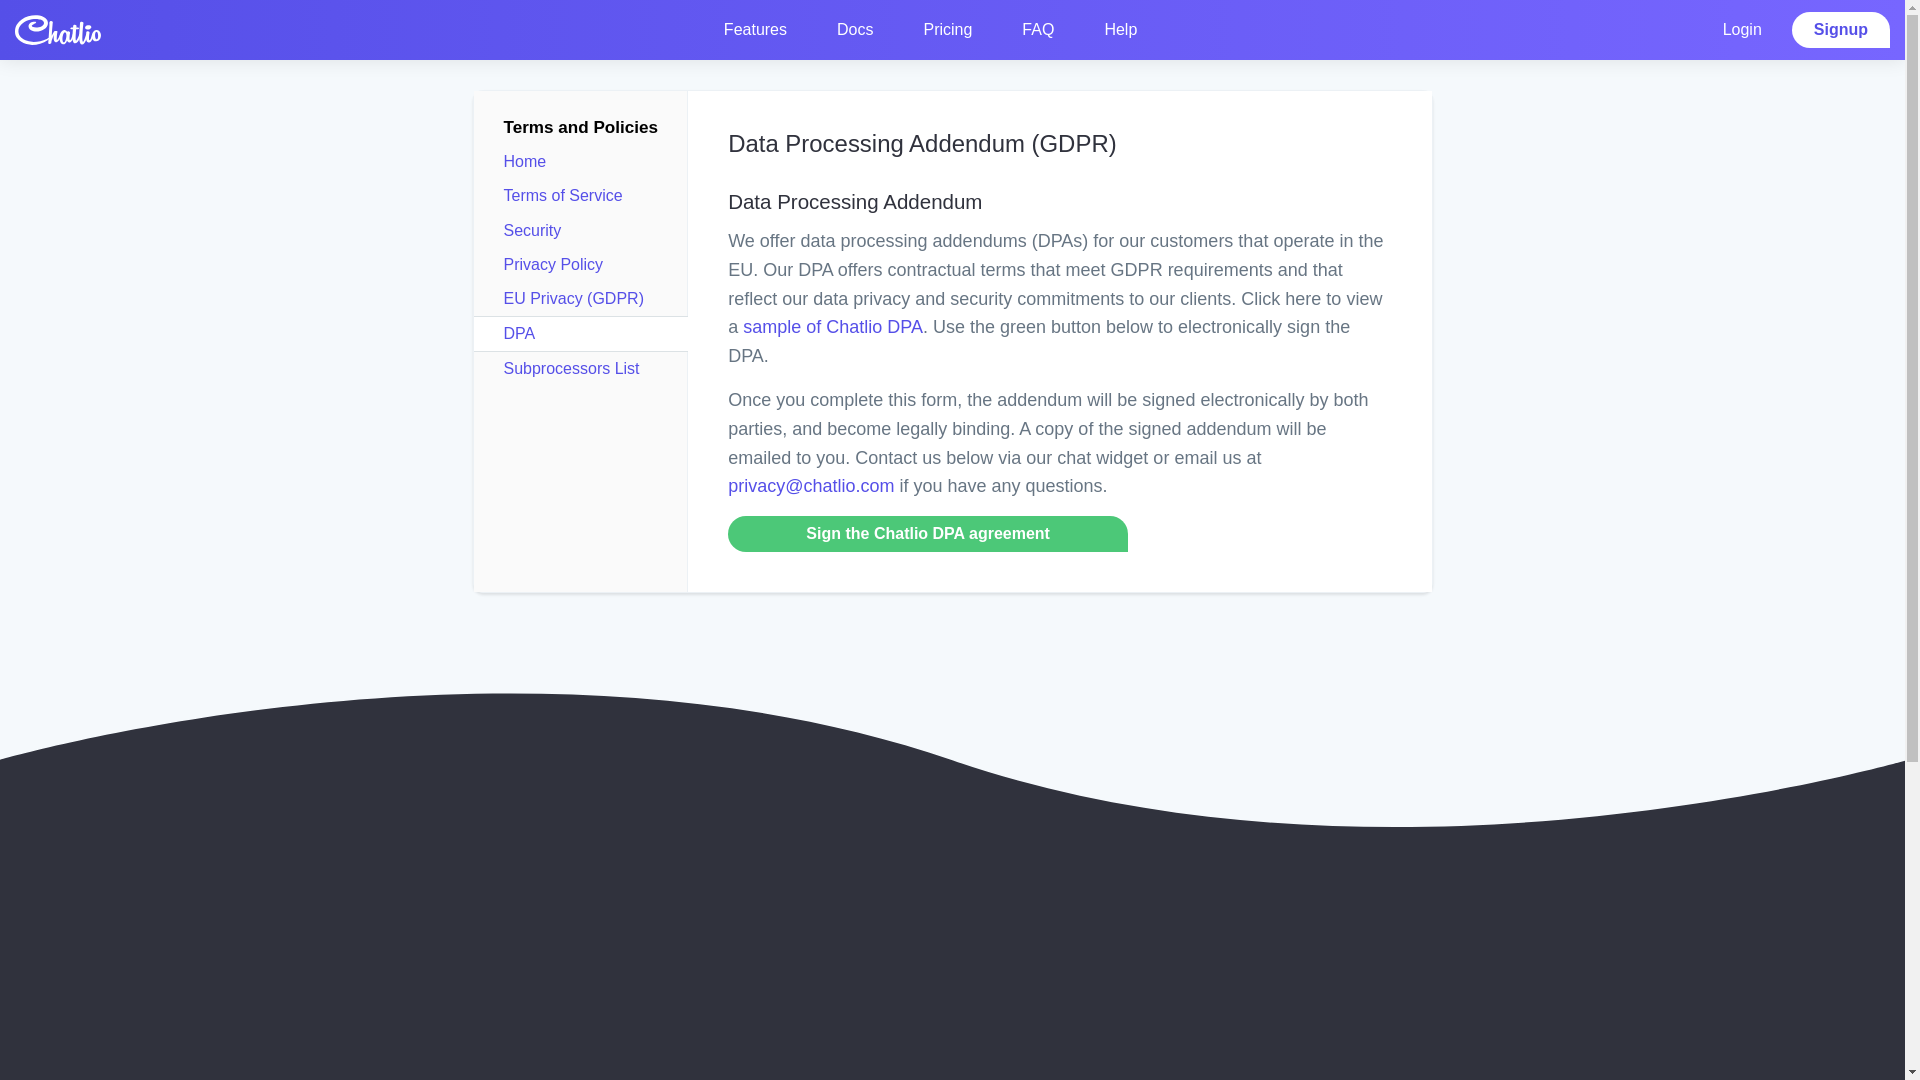 This screenshot has width=1920, height=1080. I want to click on Terms of Service, so click(562, 195).